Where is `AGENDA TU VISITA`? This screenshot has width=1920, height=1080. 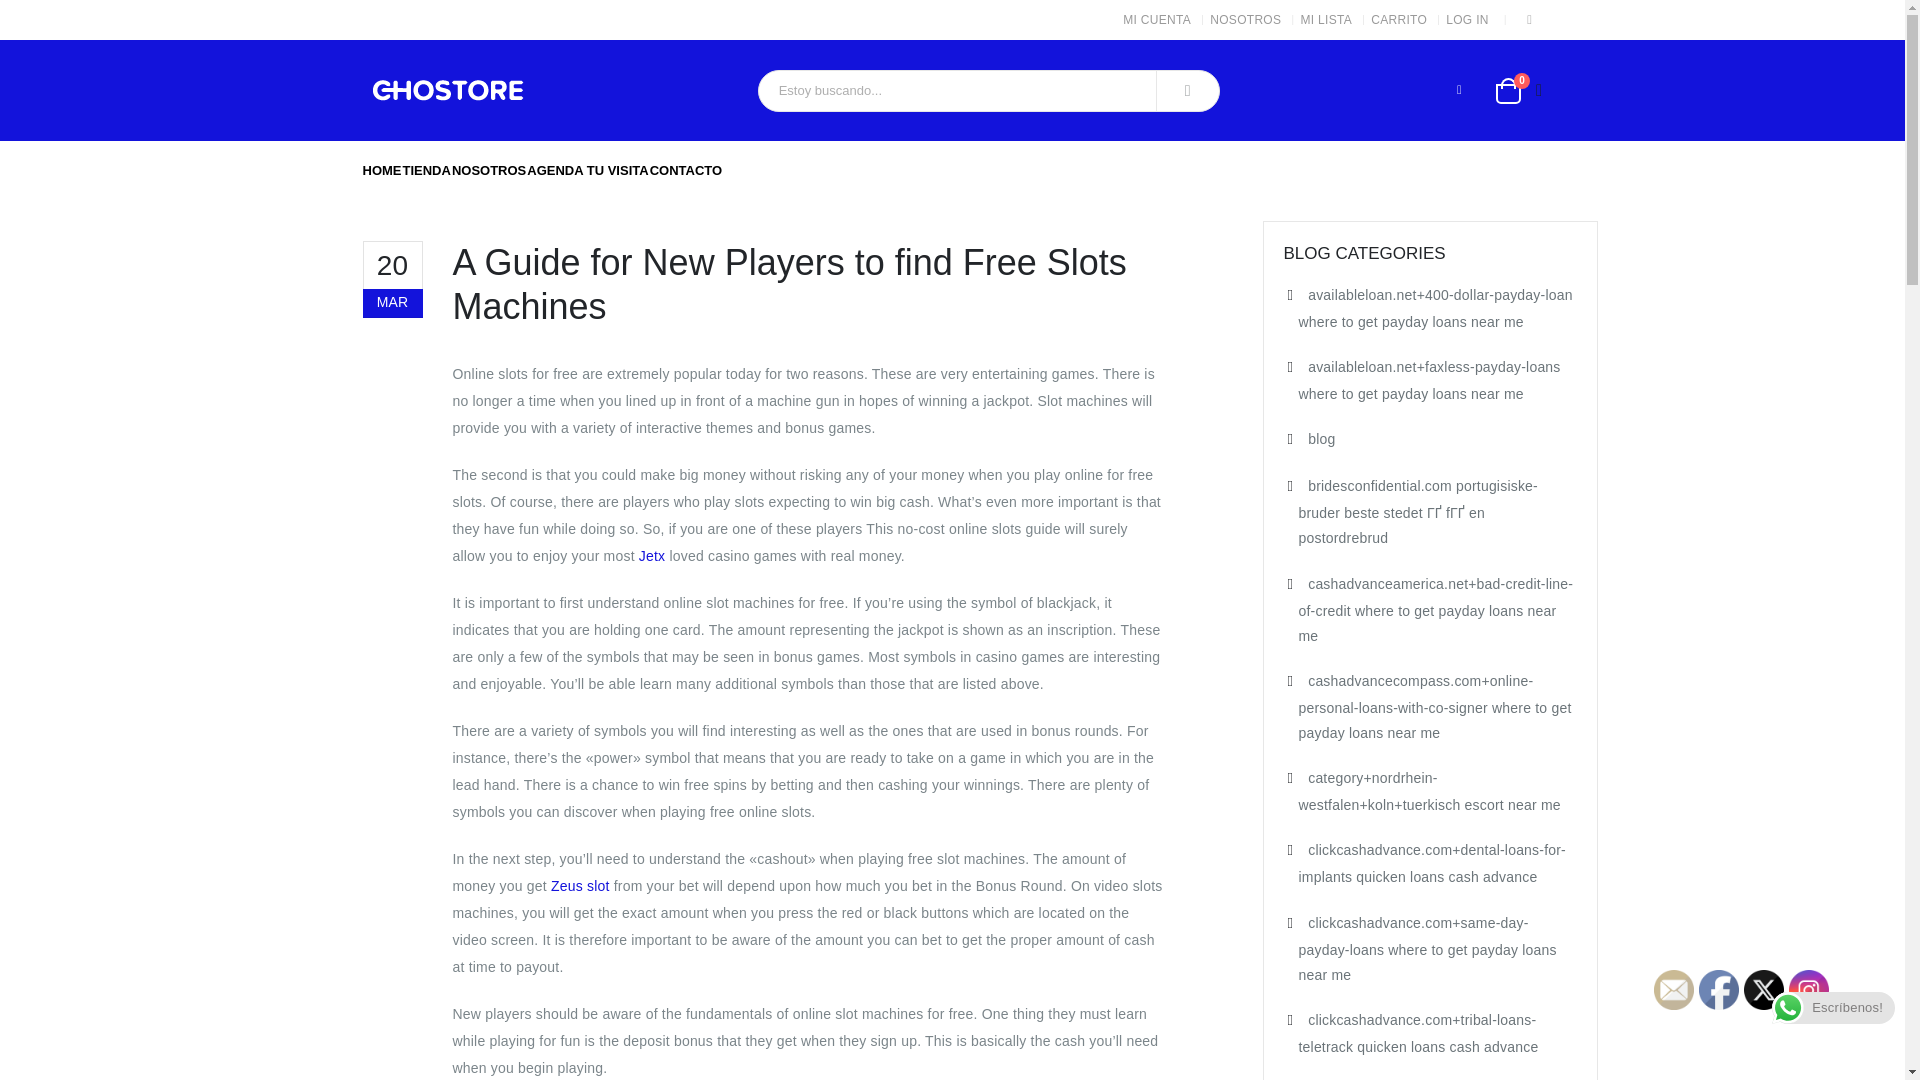 AGENDA TU VISITA is located at coordinates (587, 170).